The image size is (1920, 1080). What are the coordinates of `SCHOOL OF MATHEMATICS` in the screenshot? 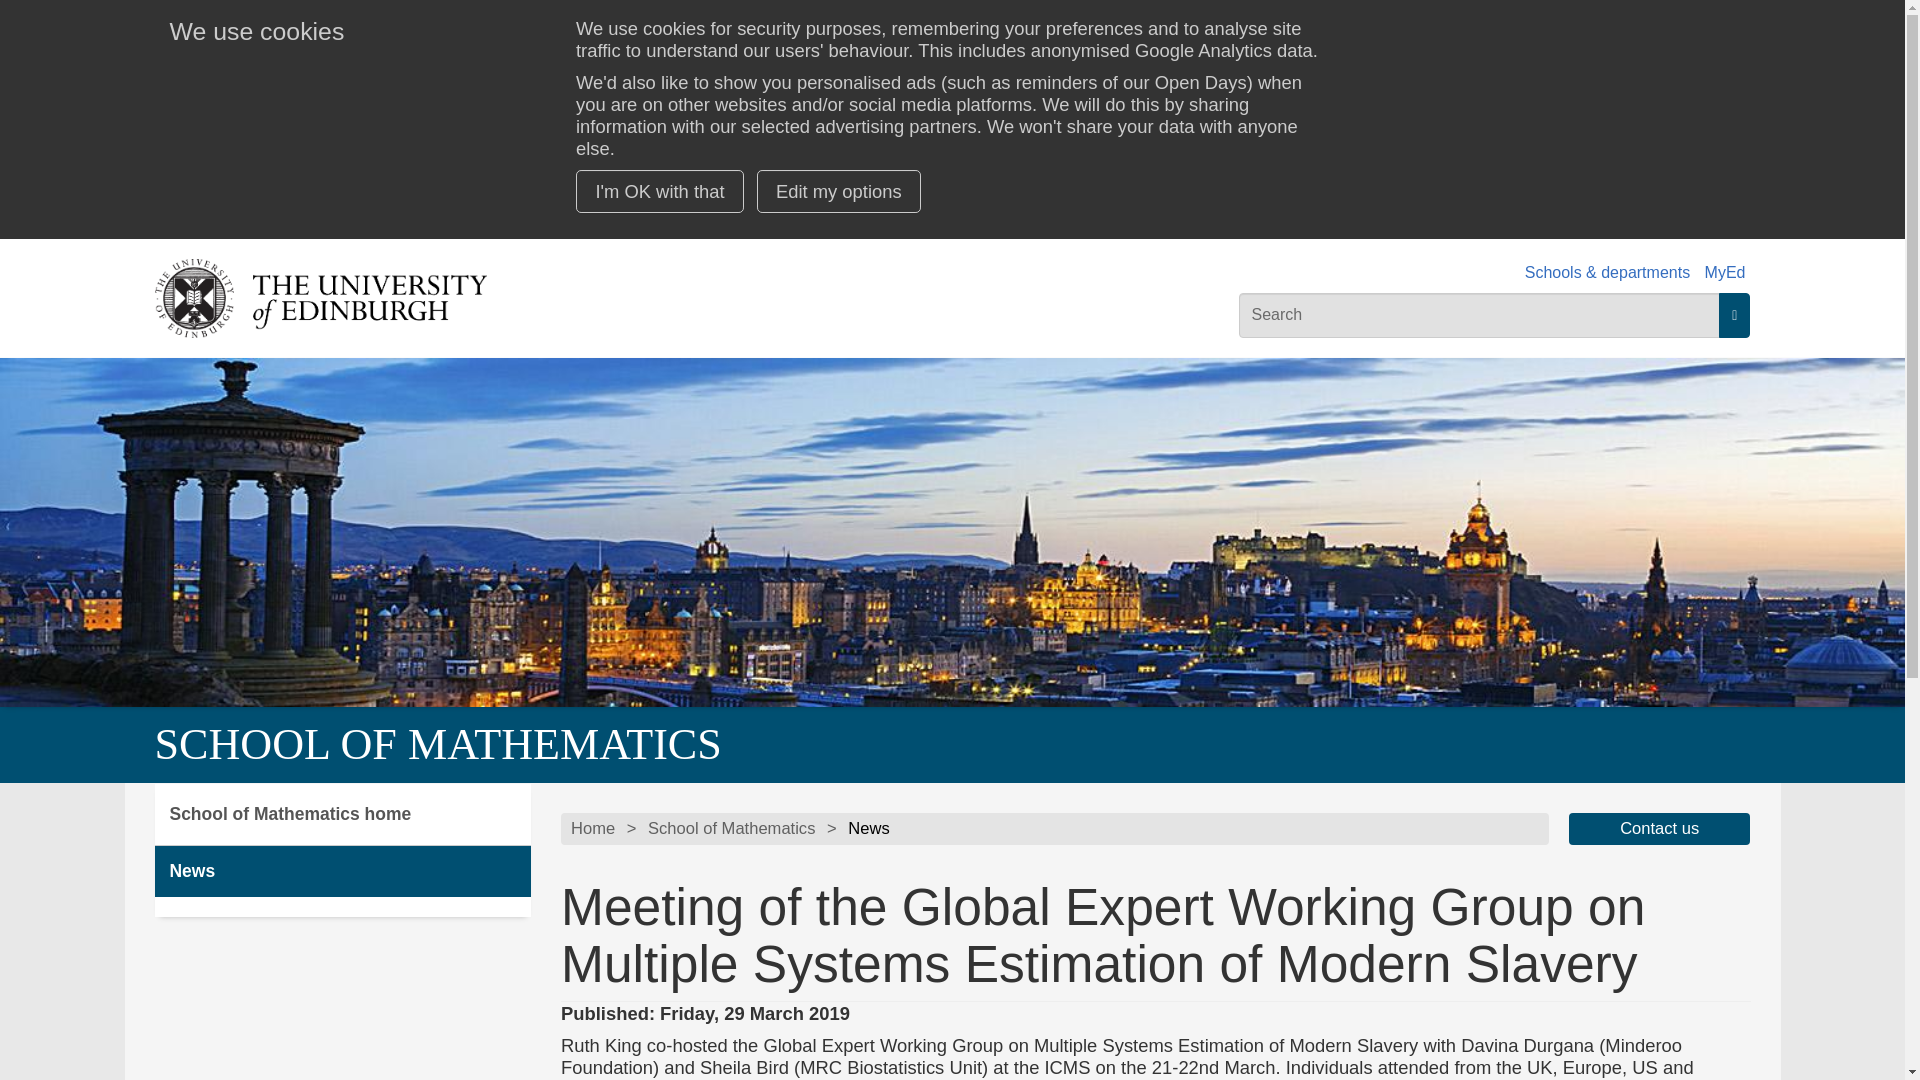 It's located at (437, 744).